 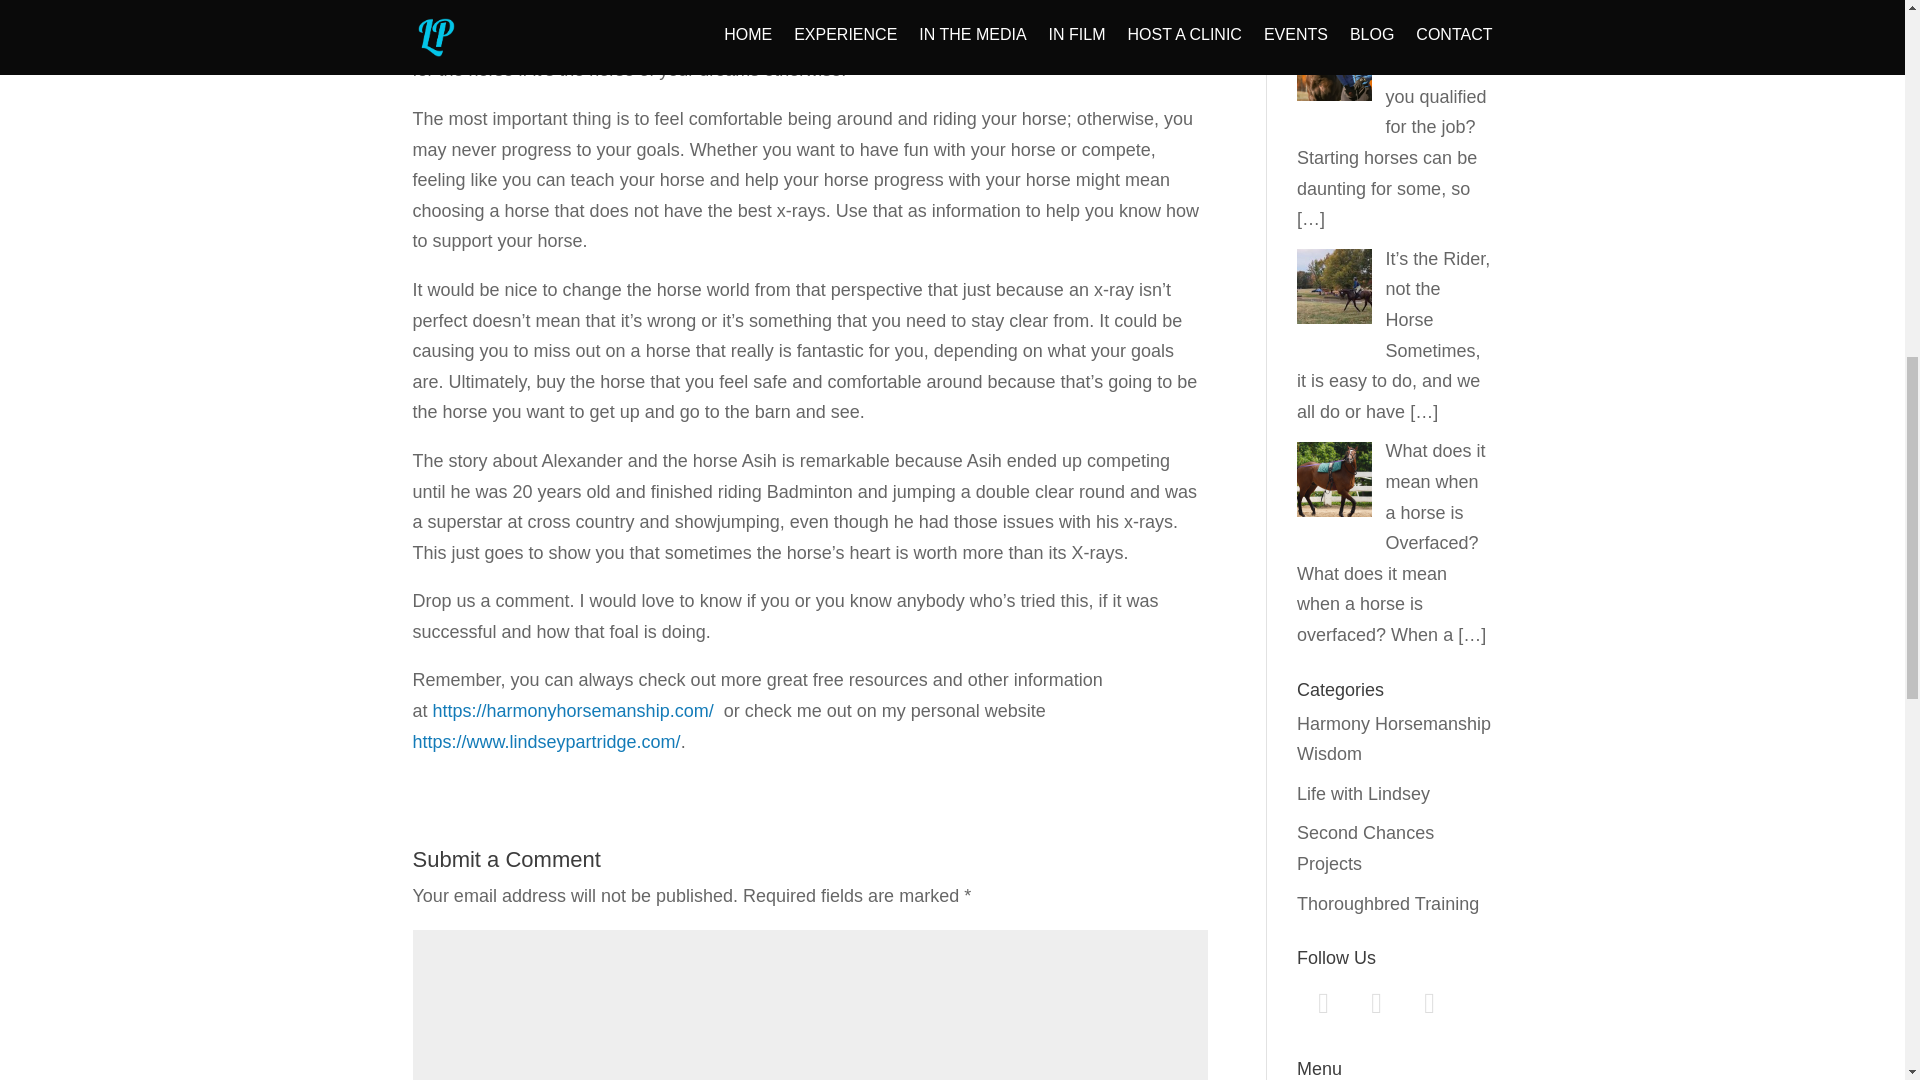 What do you see at coordinates (1364, 794) in the screenshot?
I see `Life with Lindsey` at bounding box center [1364, 794].